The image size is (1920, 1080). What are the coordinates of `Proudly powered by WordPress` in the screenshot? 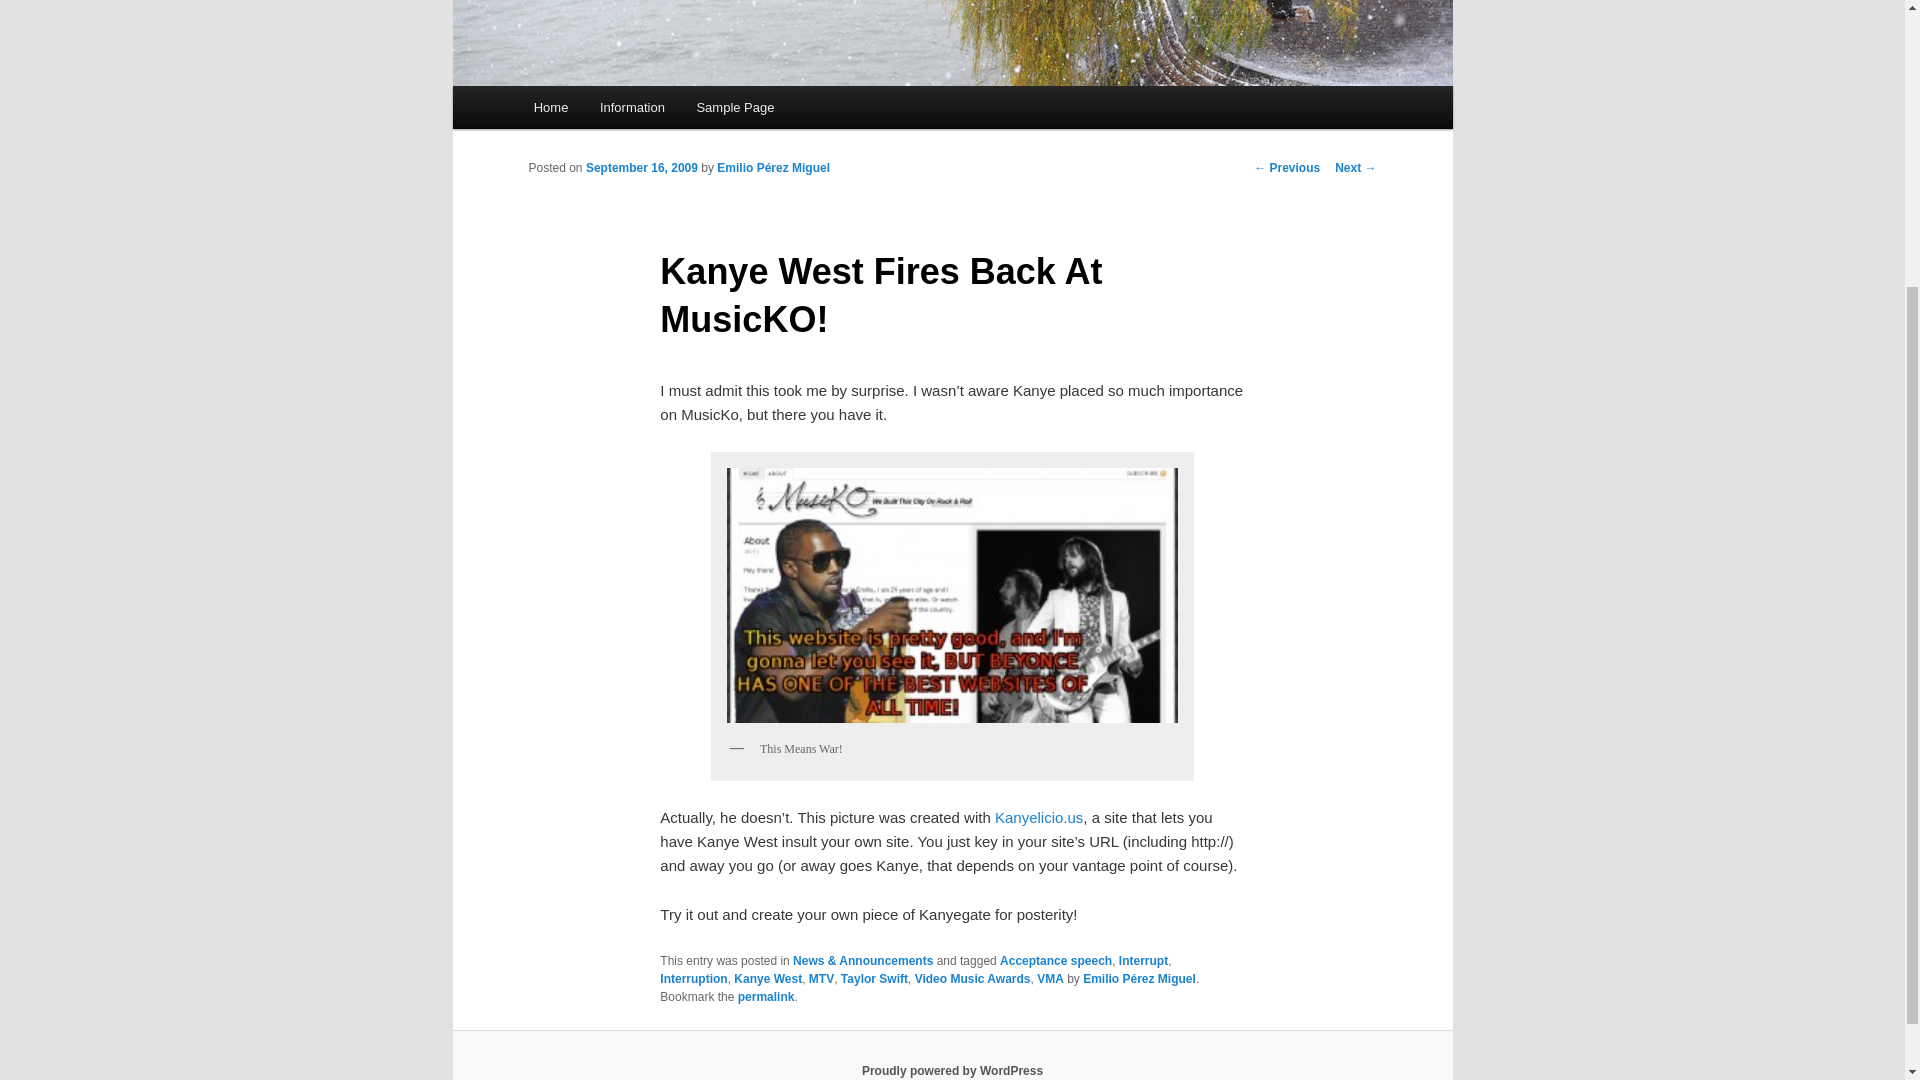 It's located at (952, 1070).